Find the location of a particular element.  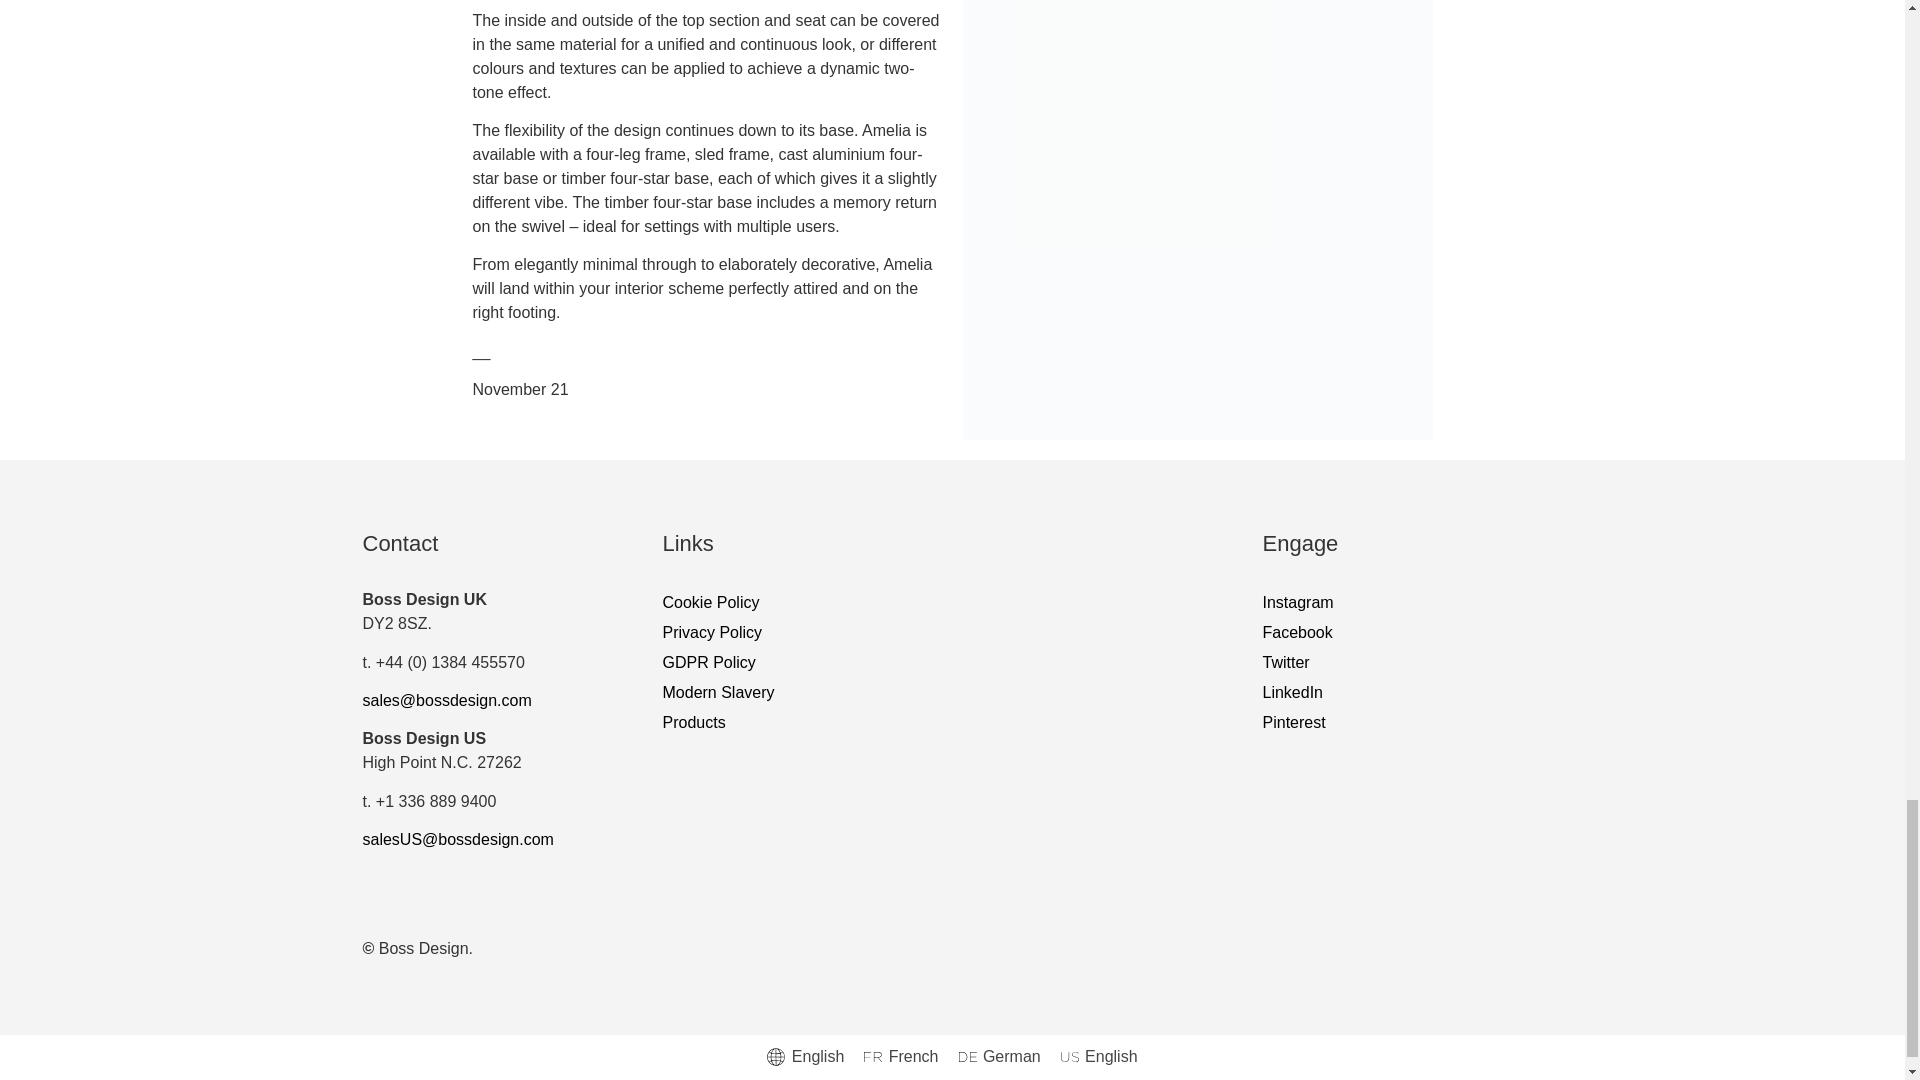

German is located at coordinates (999, 1057).